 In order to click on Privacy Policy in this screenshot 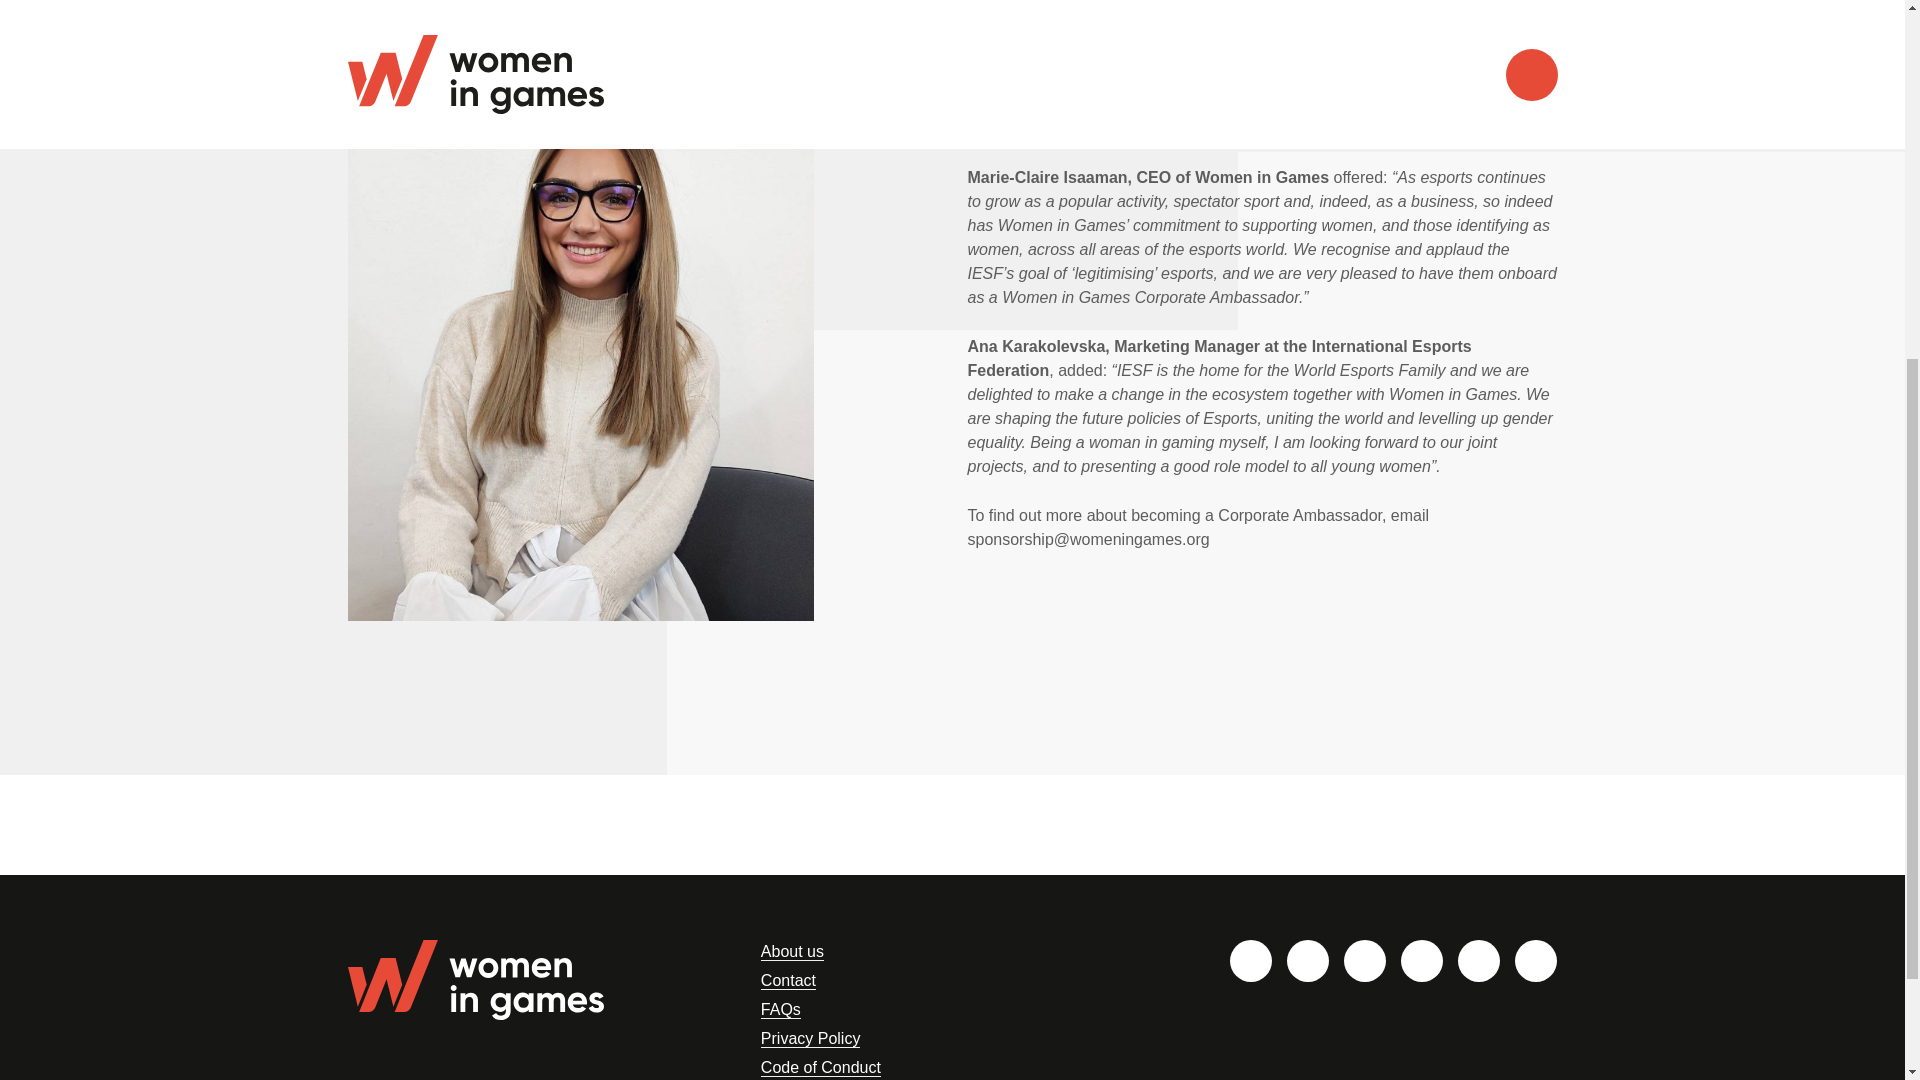, I will do `click(810, 1038)`.